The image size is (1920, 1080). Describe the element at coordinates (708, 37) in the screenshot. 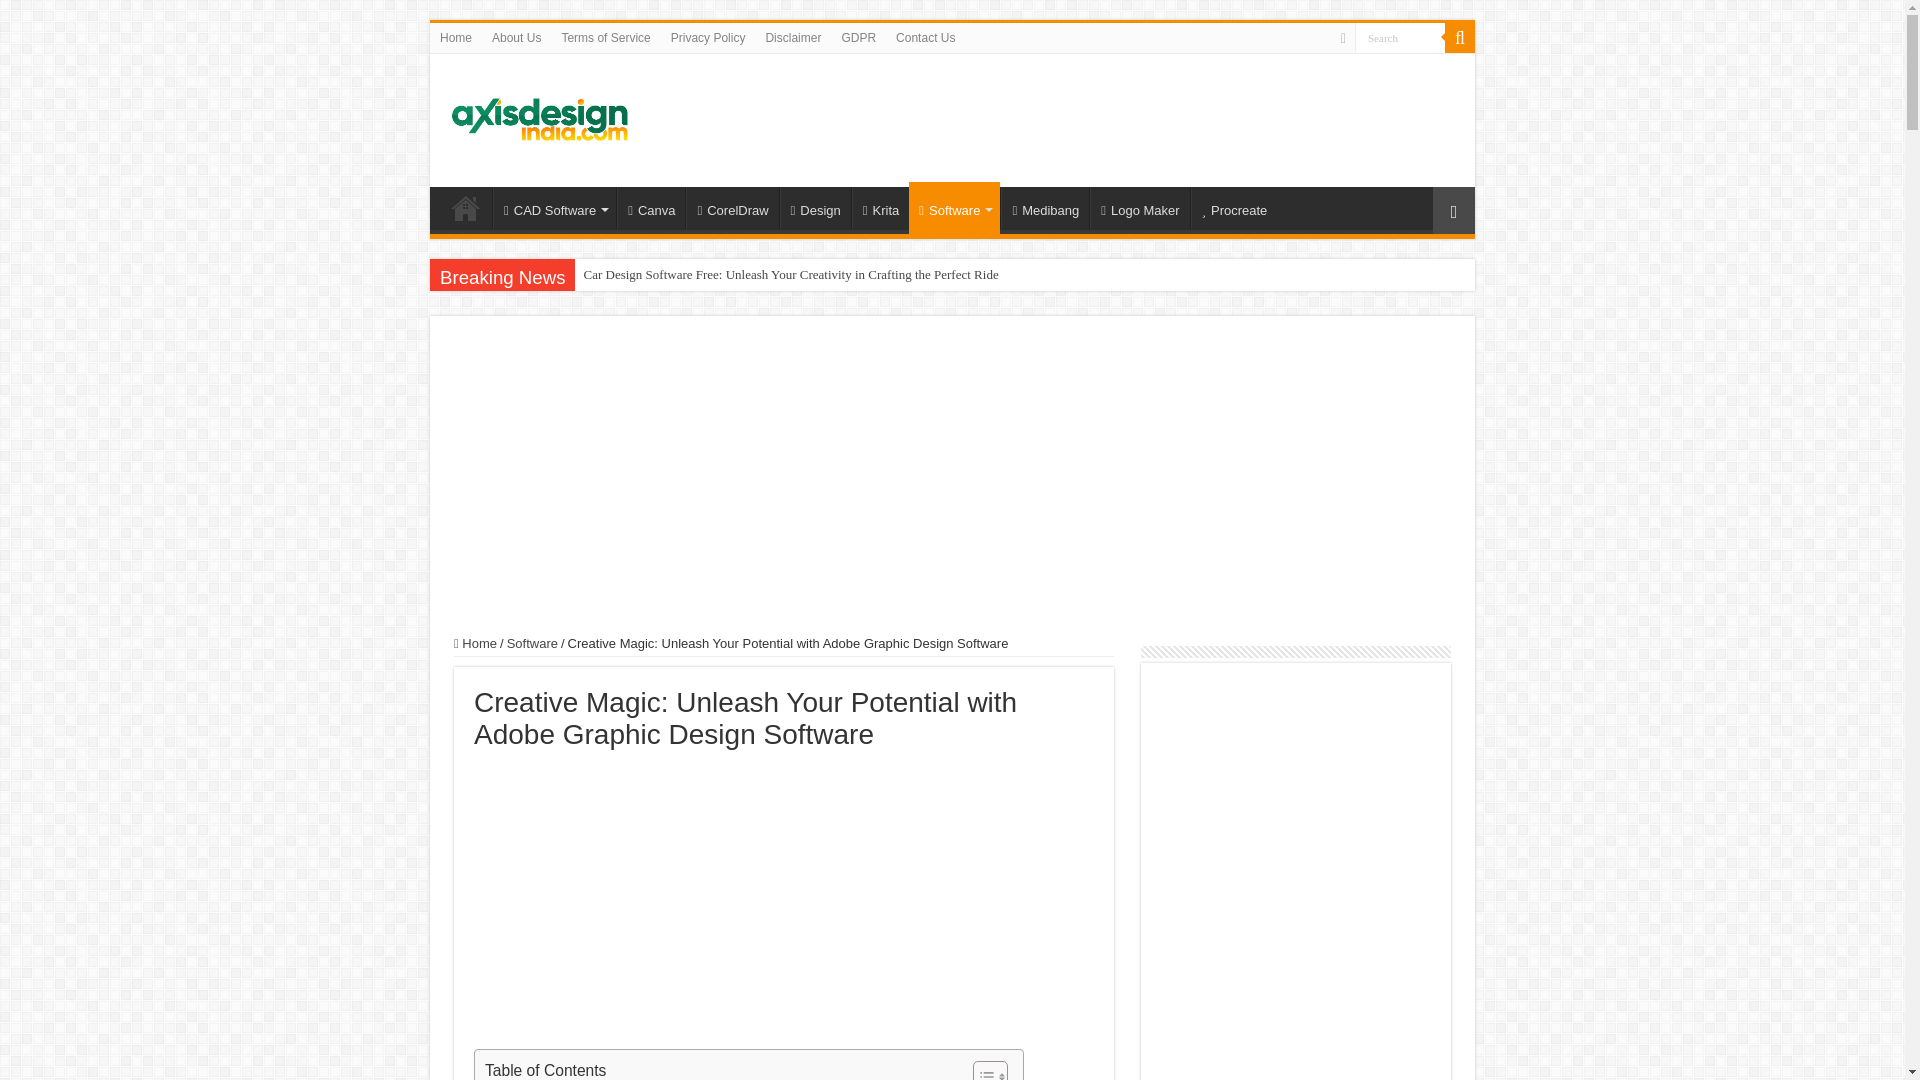

I see `Privacy Policy` at that location.